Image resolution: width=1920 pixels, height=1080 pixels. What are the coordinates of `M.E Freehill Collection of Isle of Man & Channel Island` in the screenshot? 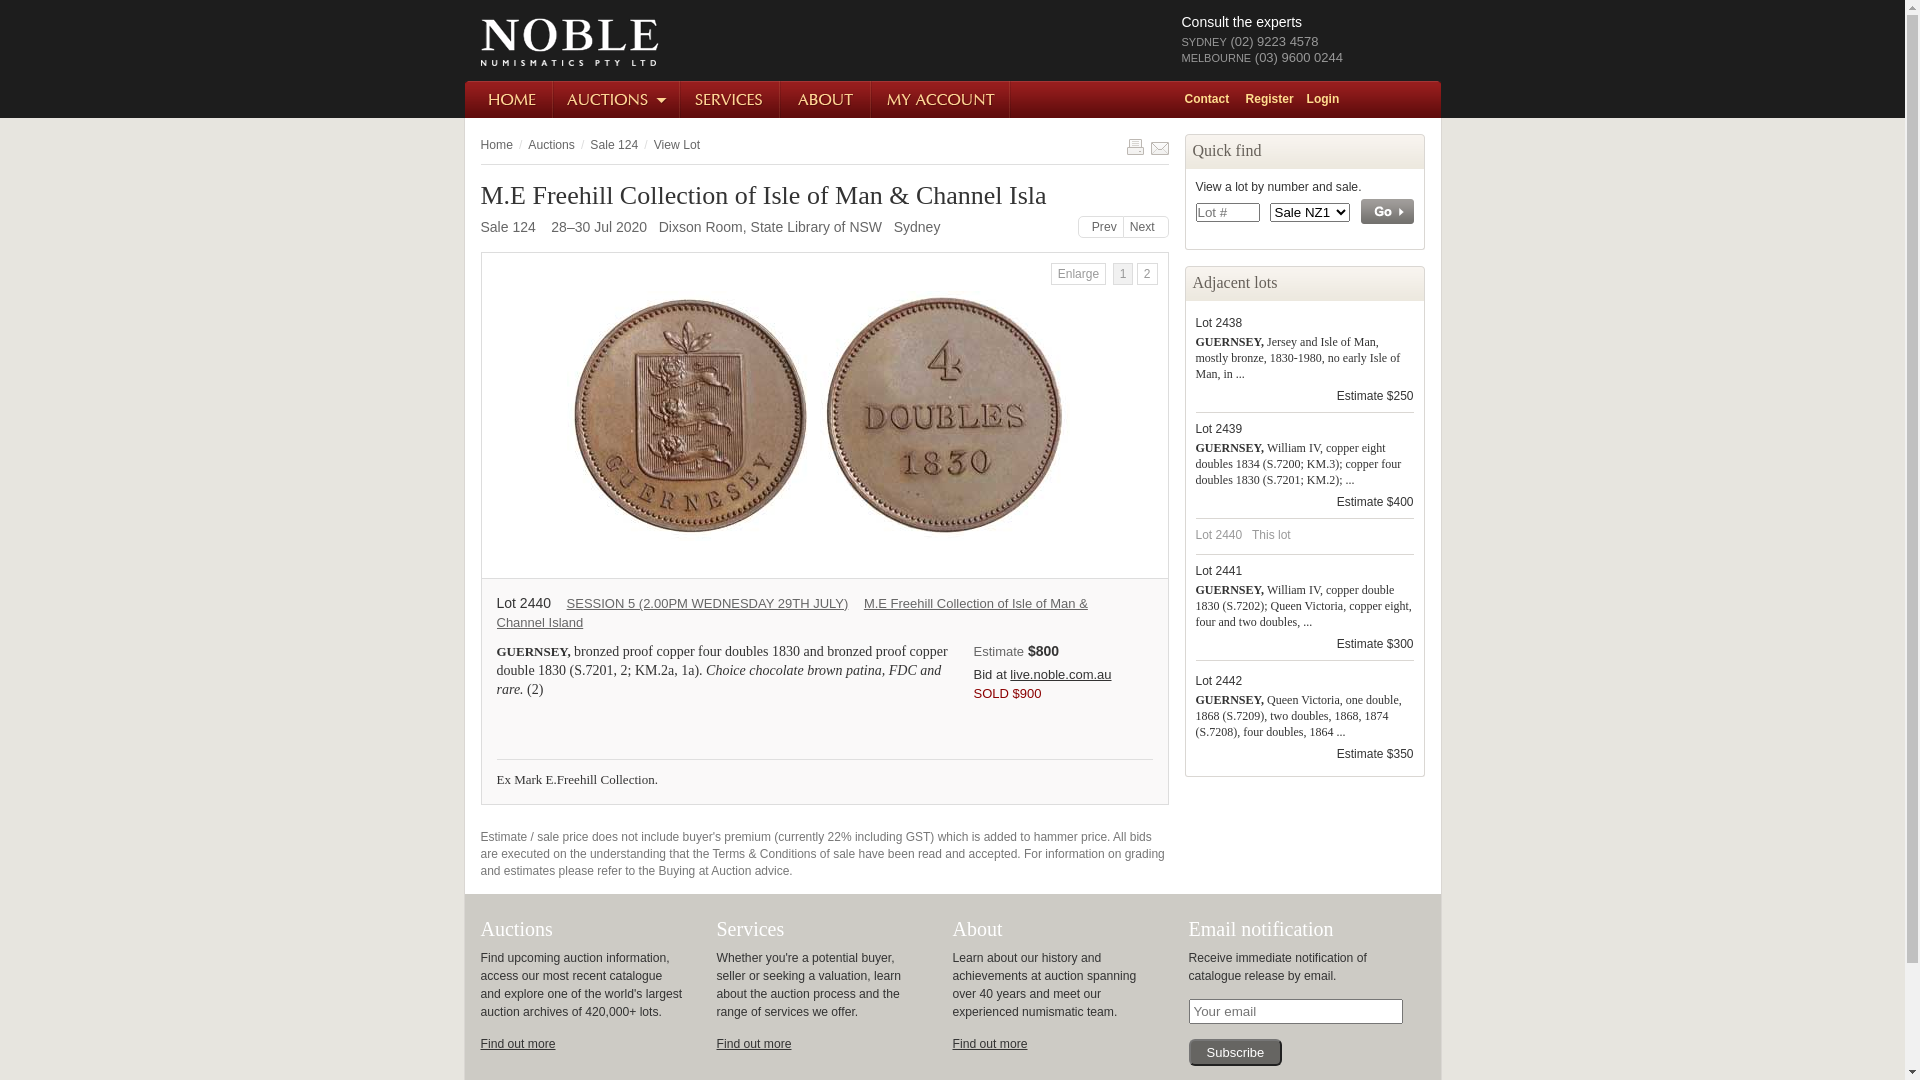 It's located at (792, 613).